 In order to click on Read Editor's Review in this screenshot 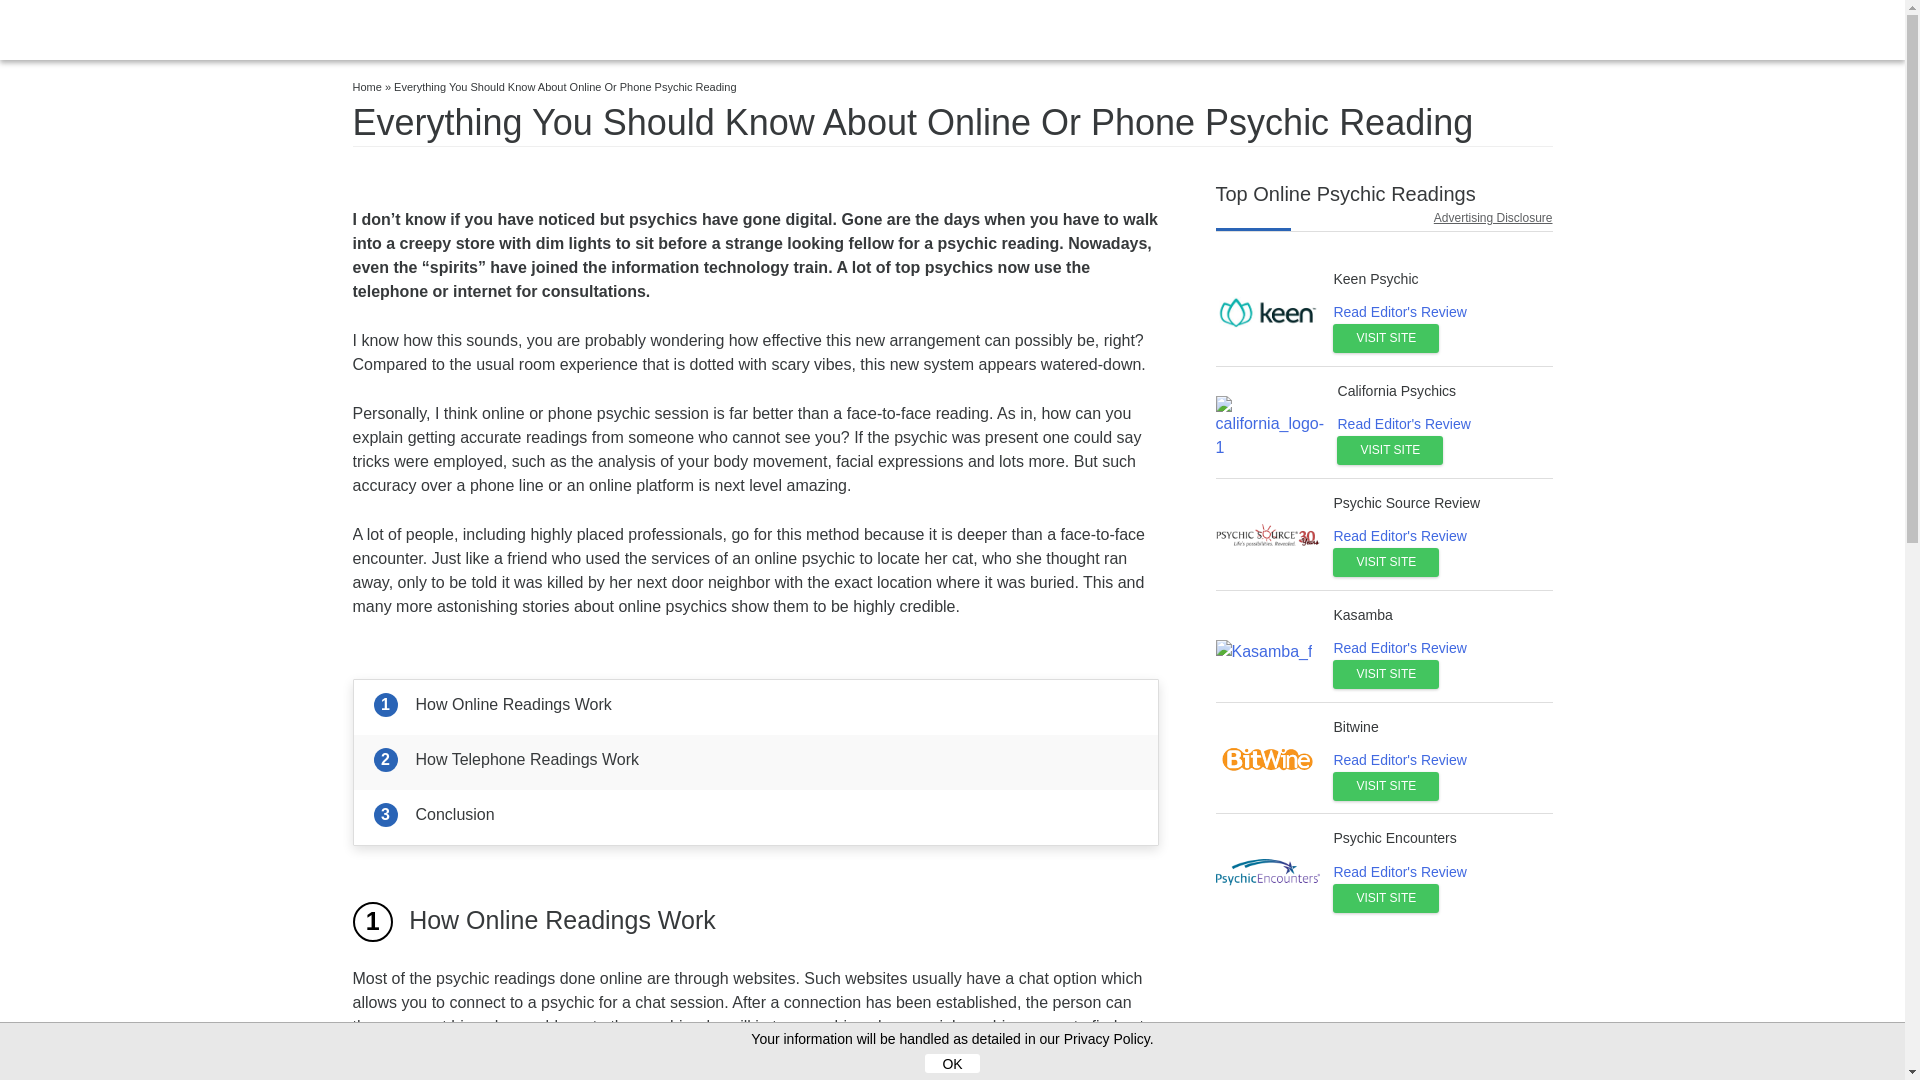, I will do `click(1399, 311)`.